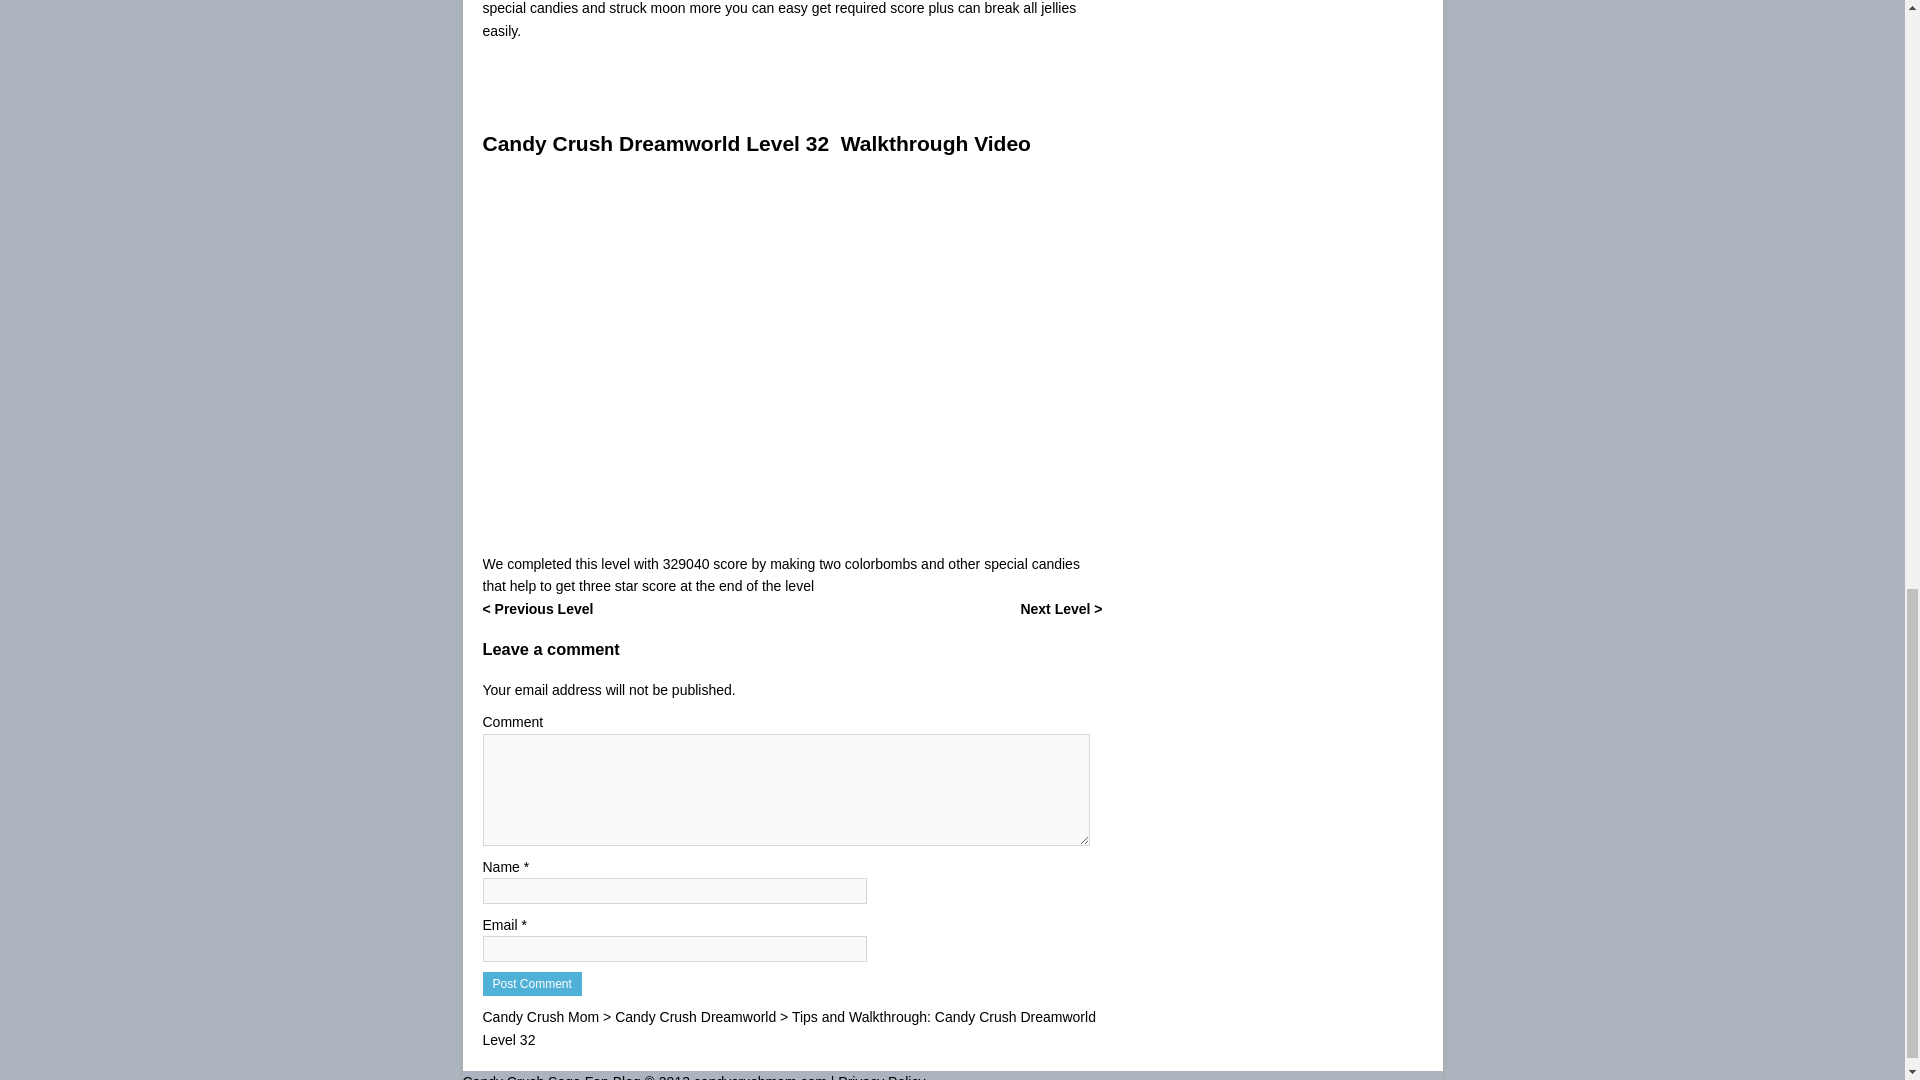 Image resolution: width=1920 pixels, height=1080 pixels. What do you see at coordinates (531, 984) in the screenshot?
I see `Post Comment` at bounding box center [531, 984].